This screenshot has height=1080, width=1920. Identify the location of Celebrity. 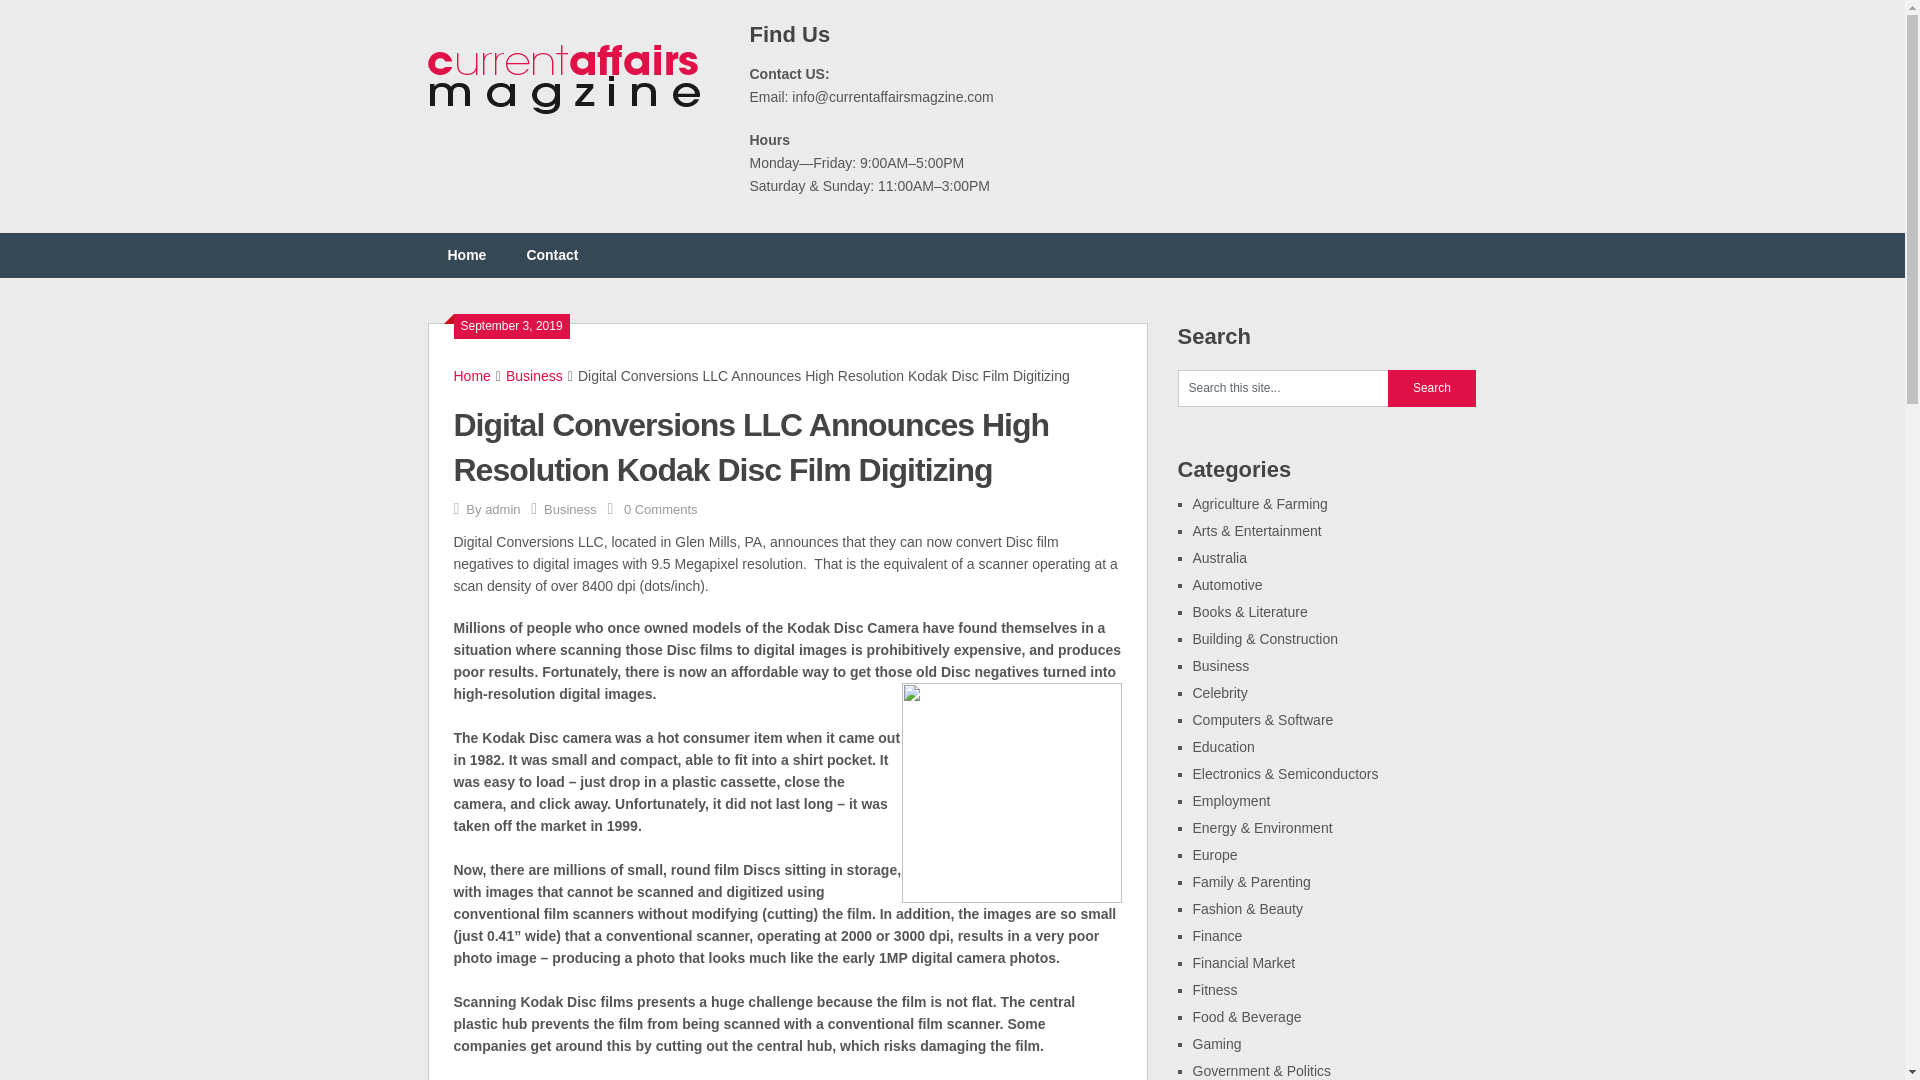
(1219, 692).